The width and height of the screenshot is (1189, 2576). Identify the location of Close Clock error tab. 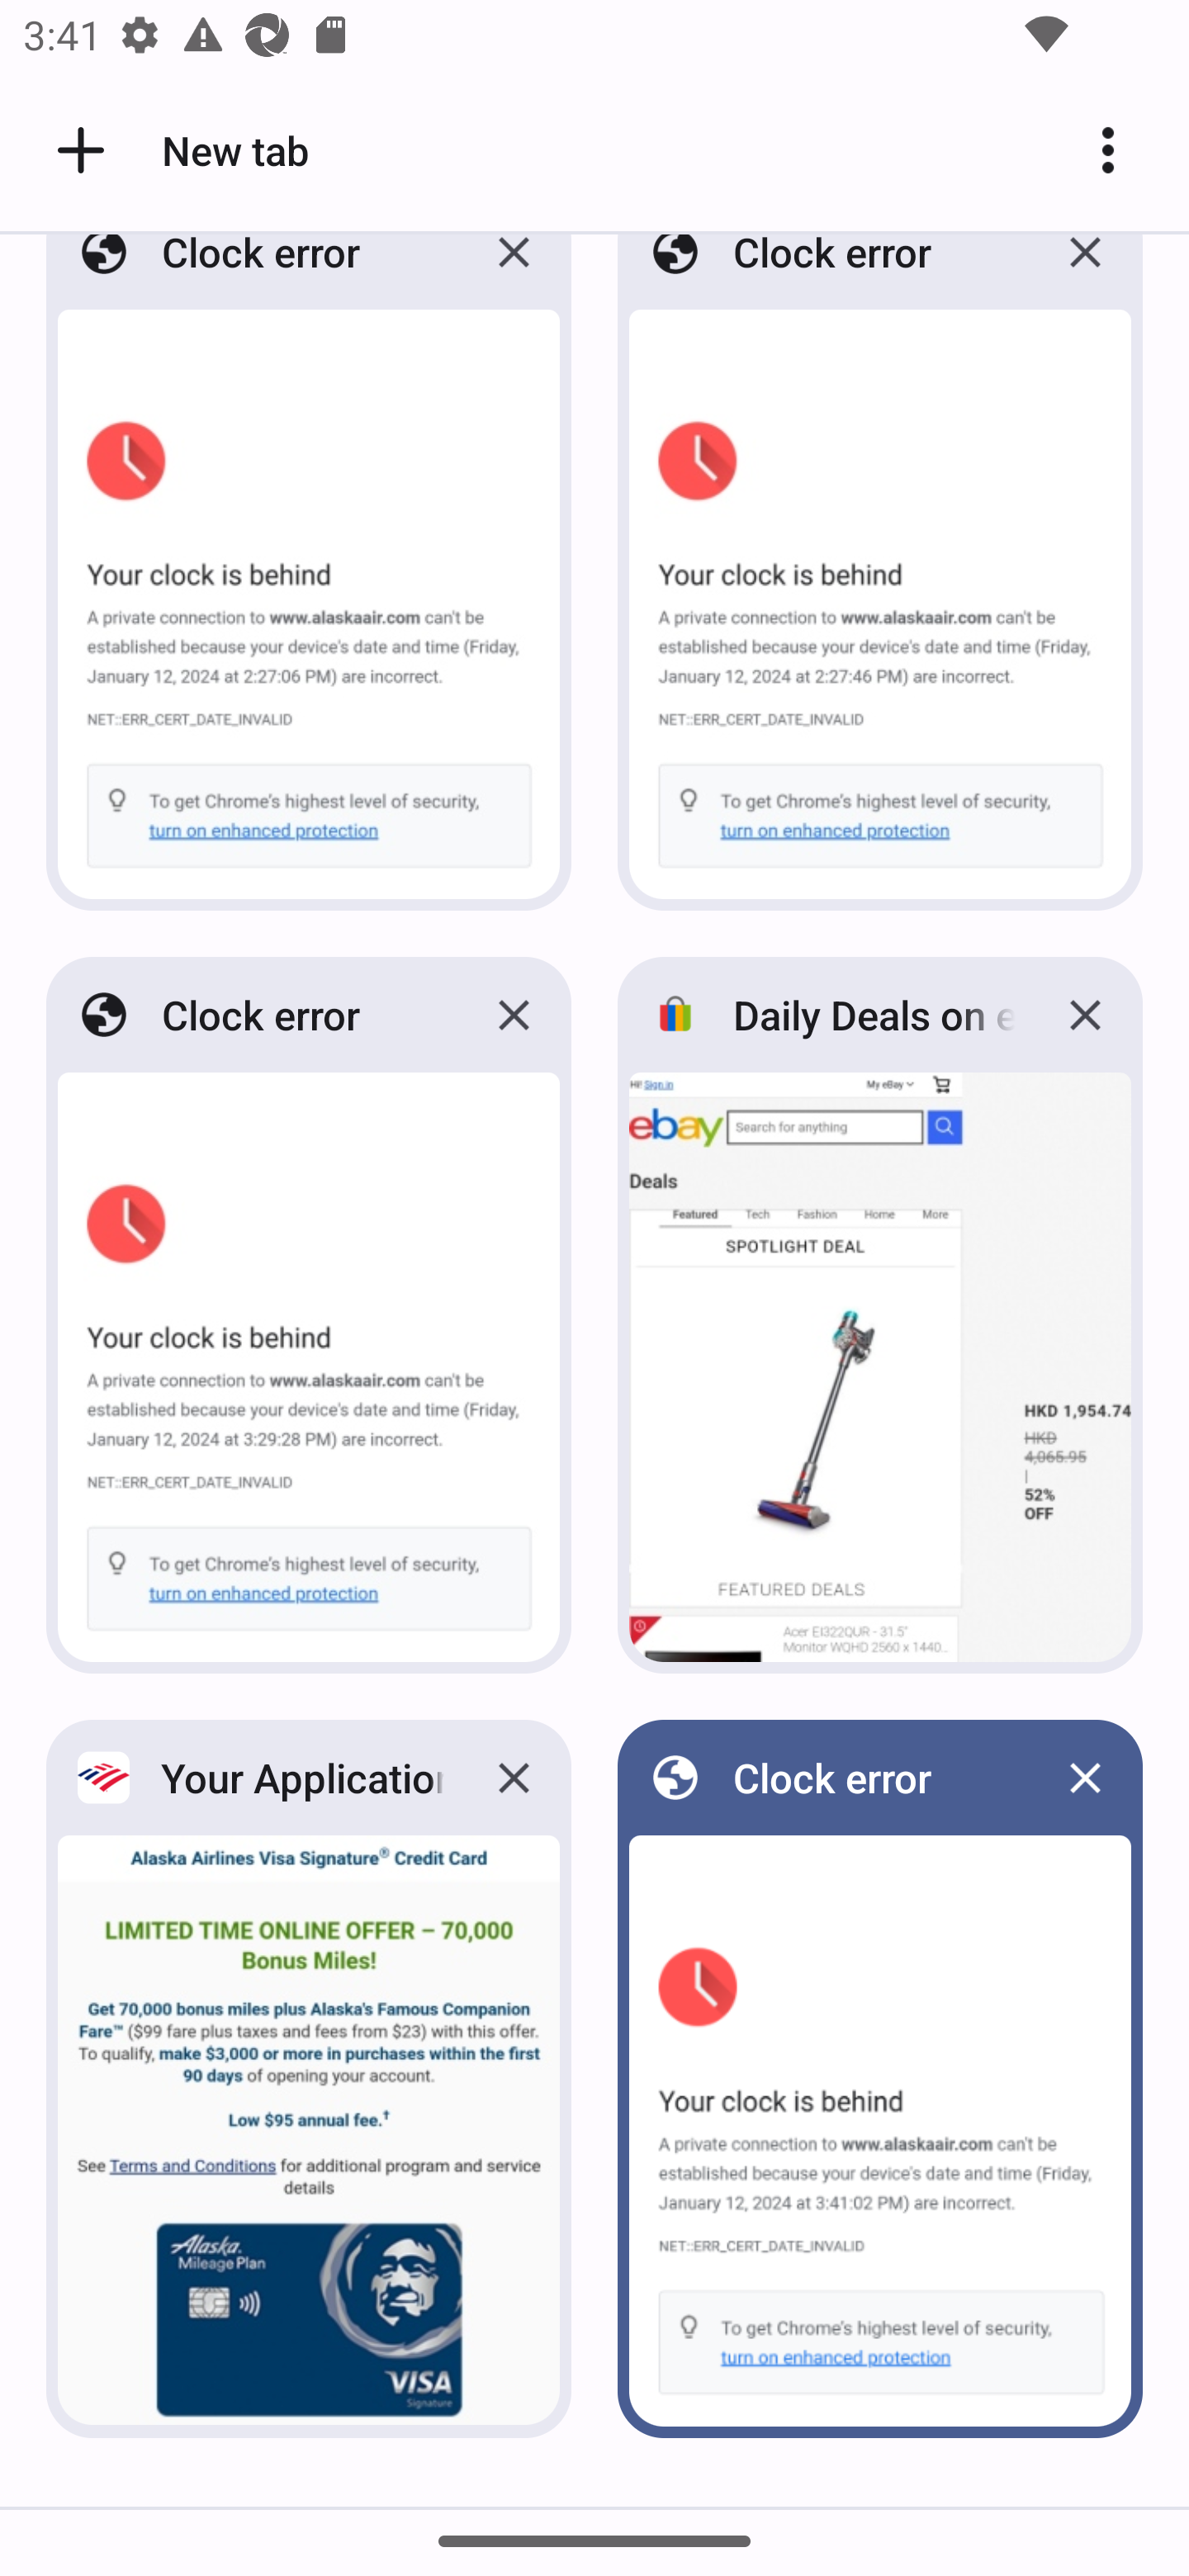
(1085, 277).